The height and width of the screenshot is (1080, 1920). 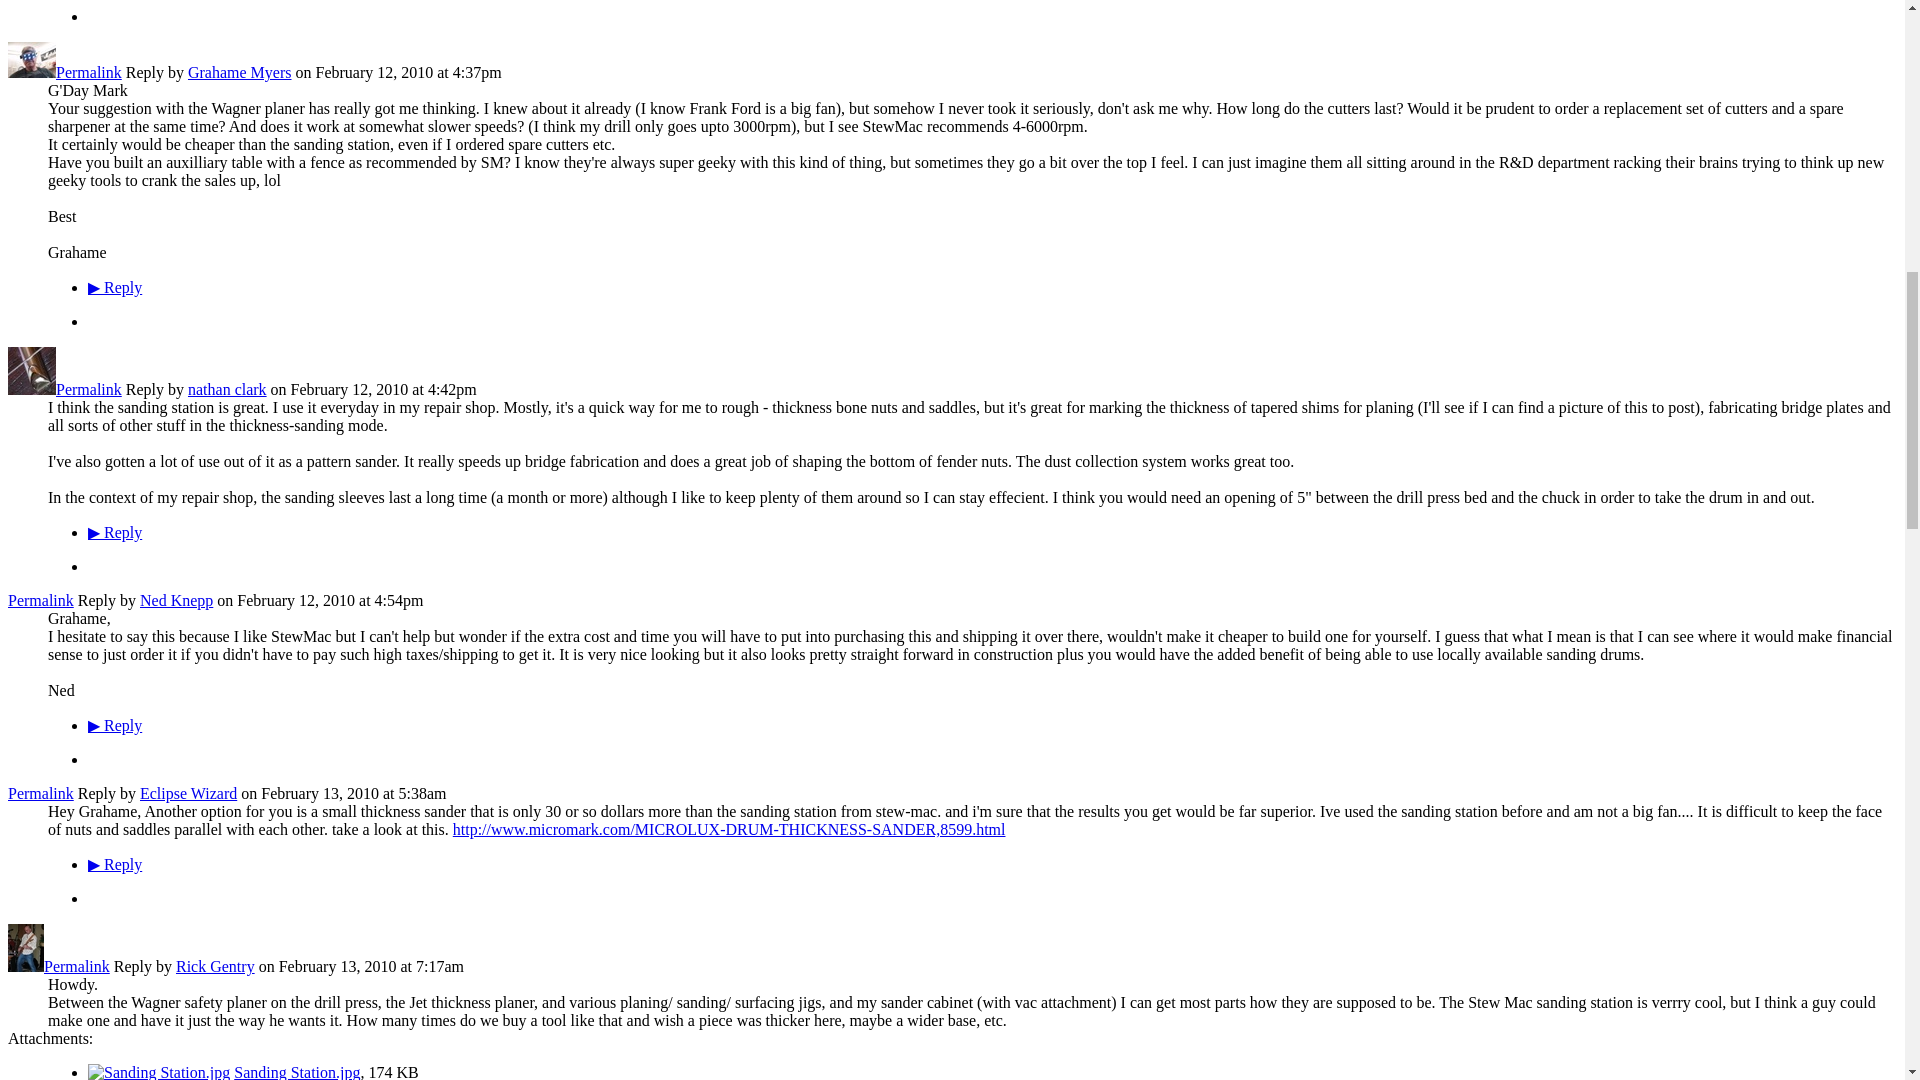 What do you see at coordinates (31, 390) in the screenshot?
I see `nathan clark` at bounding box center [31, 390].